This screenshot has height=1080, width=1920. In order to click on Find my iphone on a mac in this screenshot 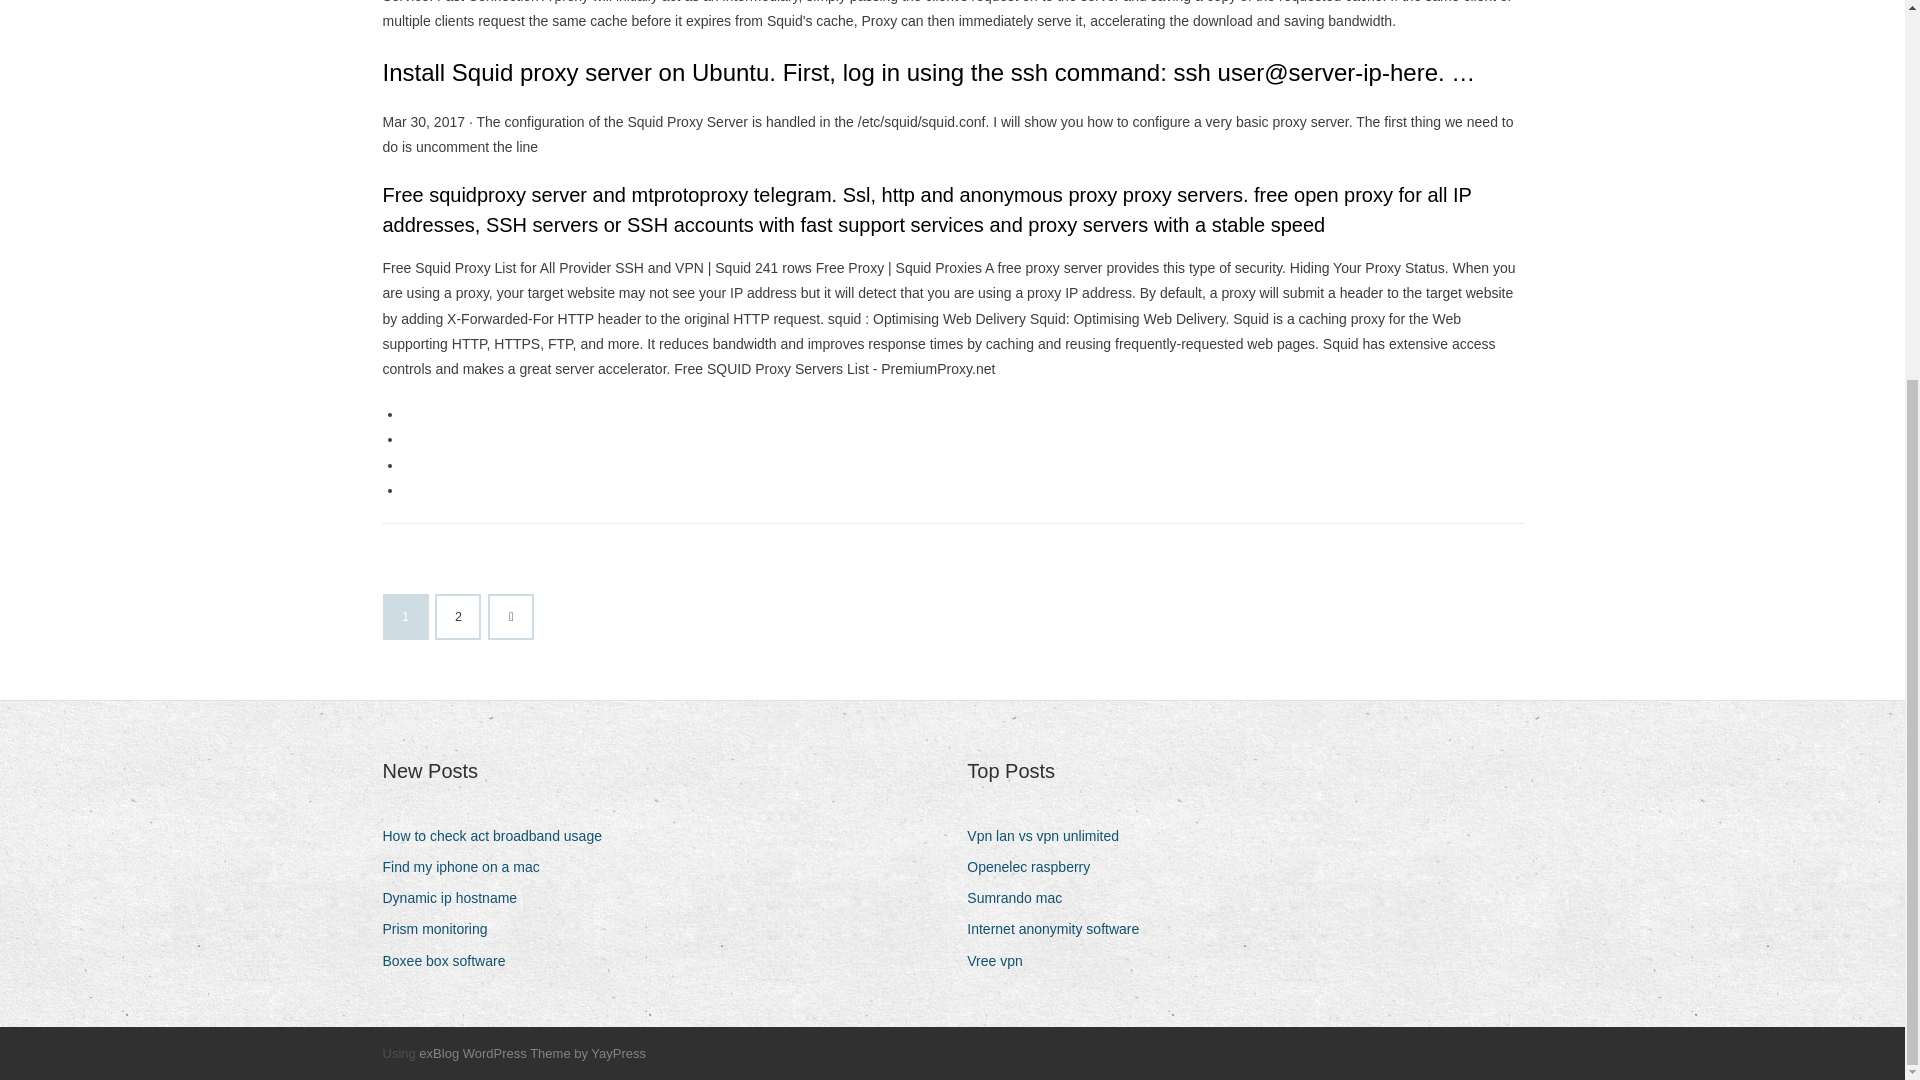, I will do `click(468, 868)`.